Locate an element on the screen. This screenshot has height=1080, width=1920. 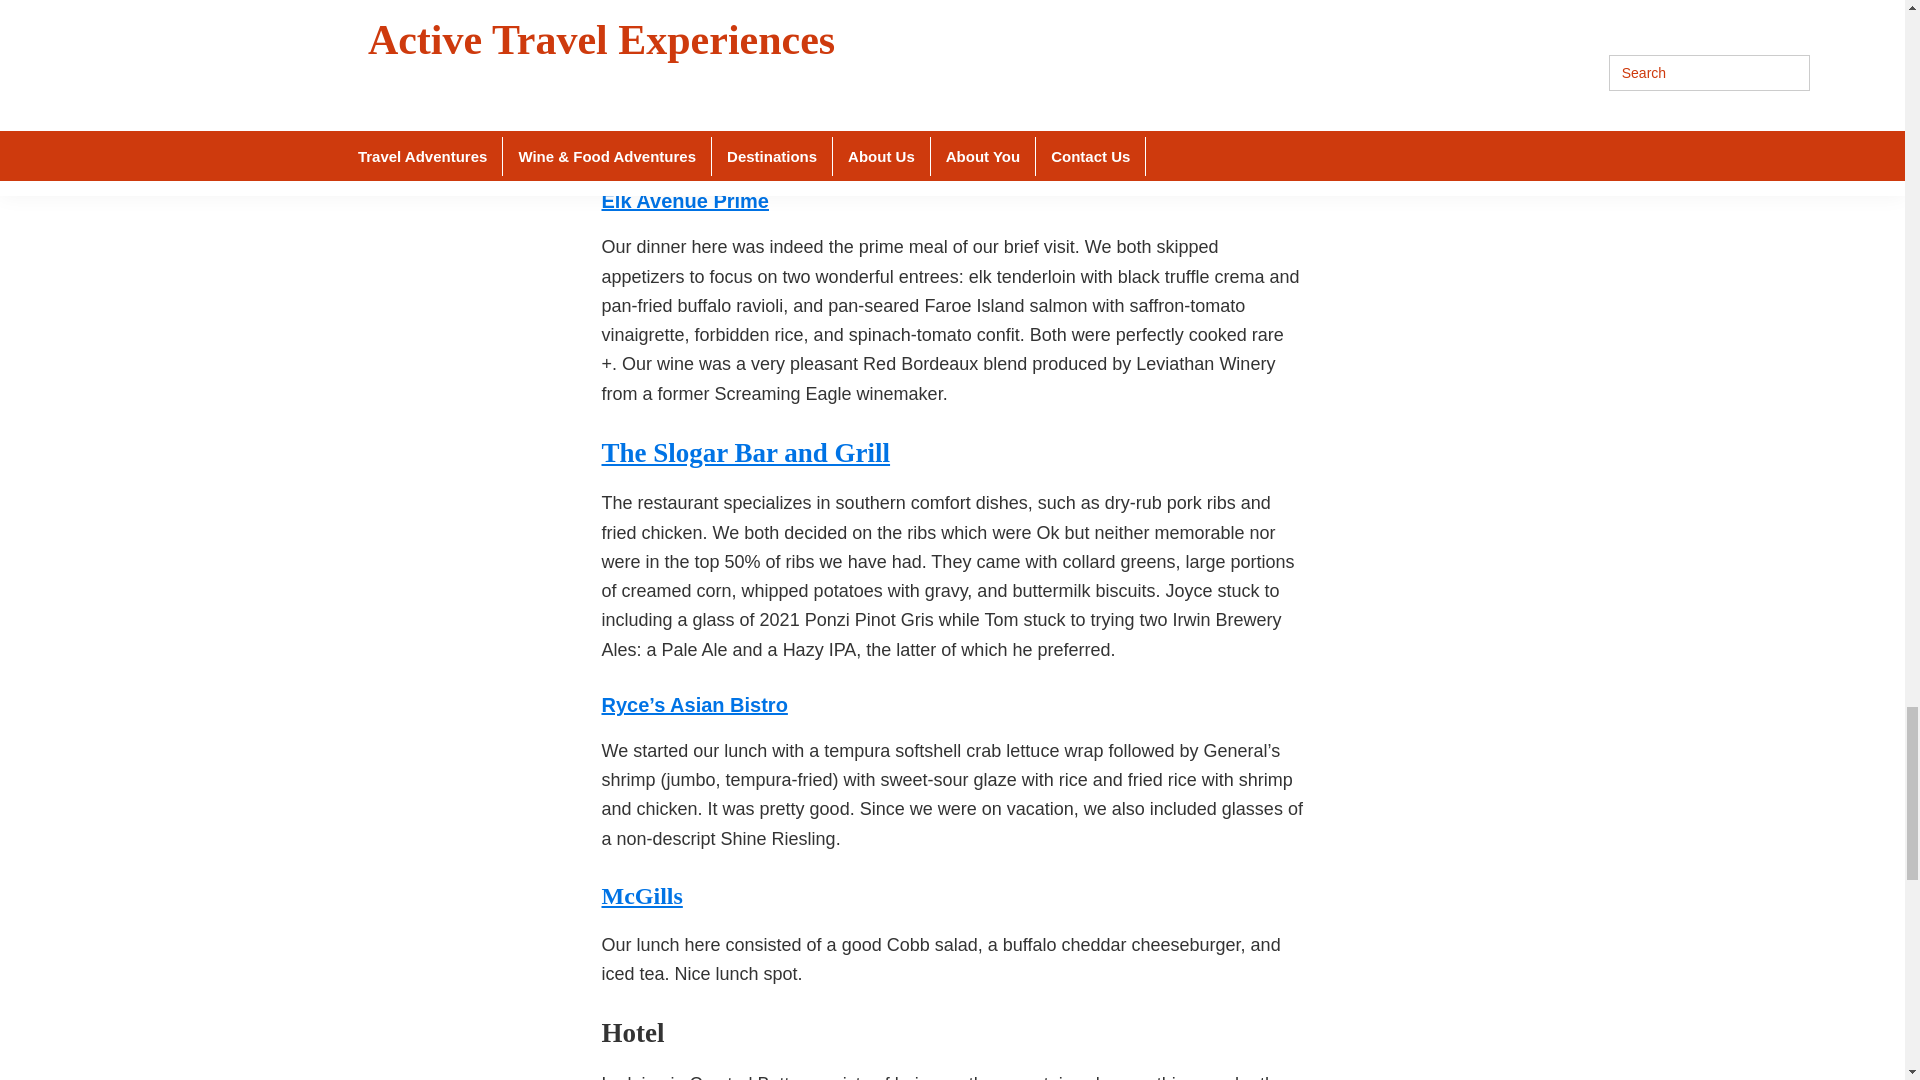
The Slogar Bar and Grill is located at coordinates (746, 452).